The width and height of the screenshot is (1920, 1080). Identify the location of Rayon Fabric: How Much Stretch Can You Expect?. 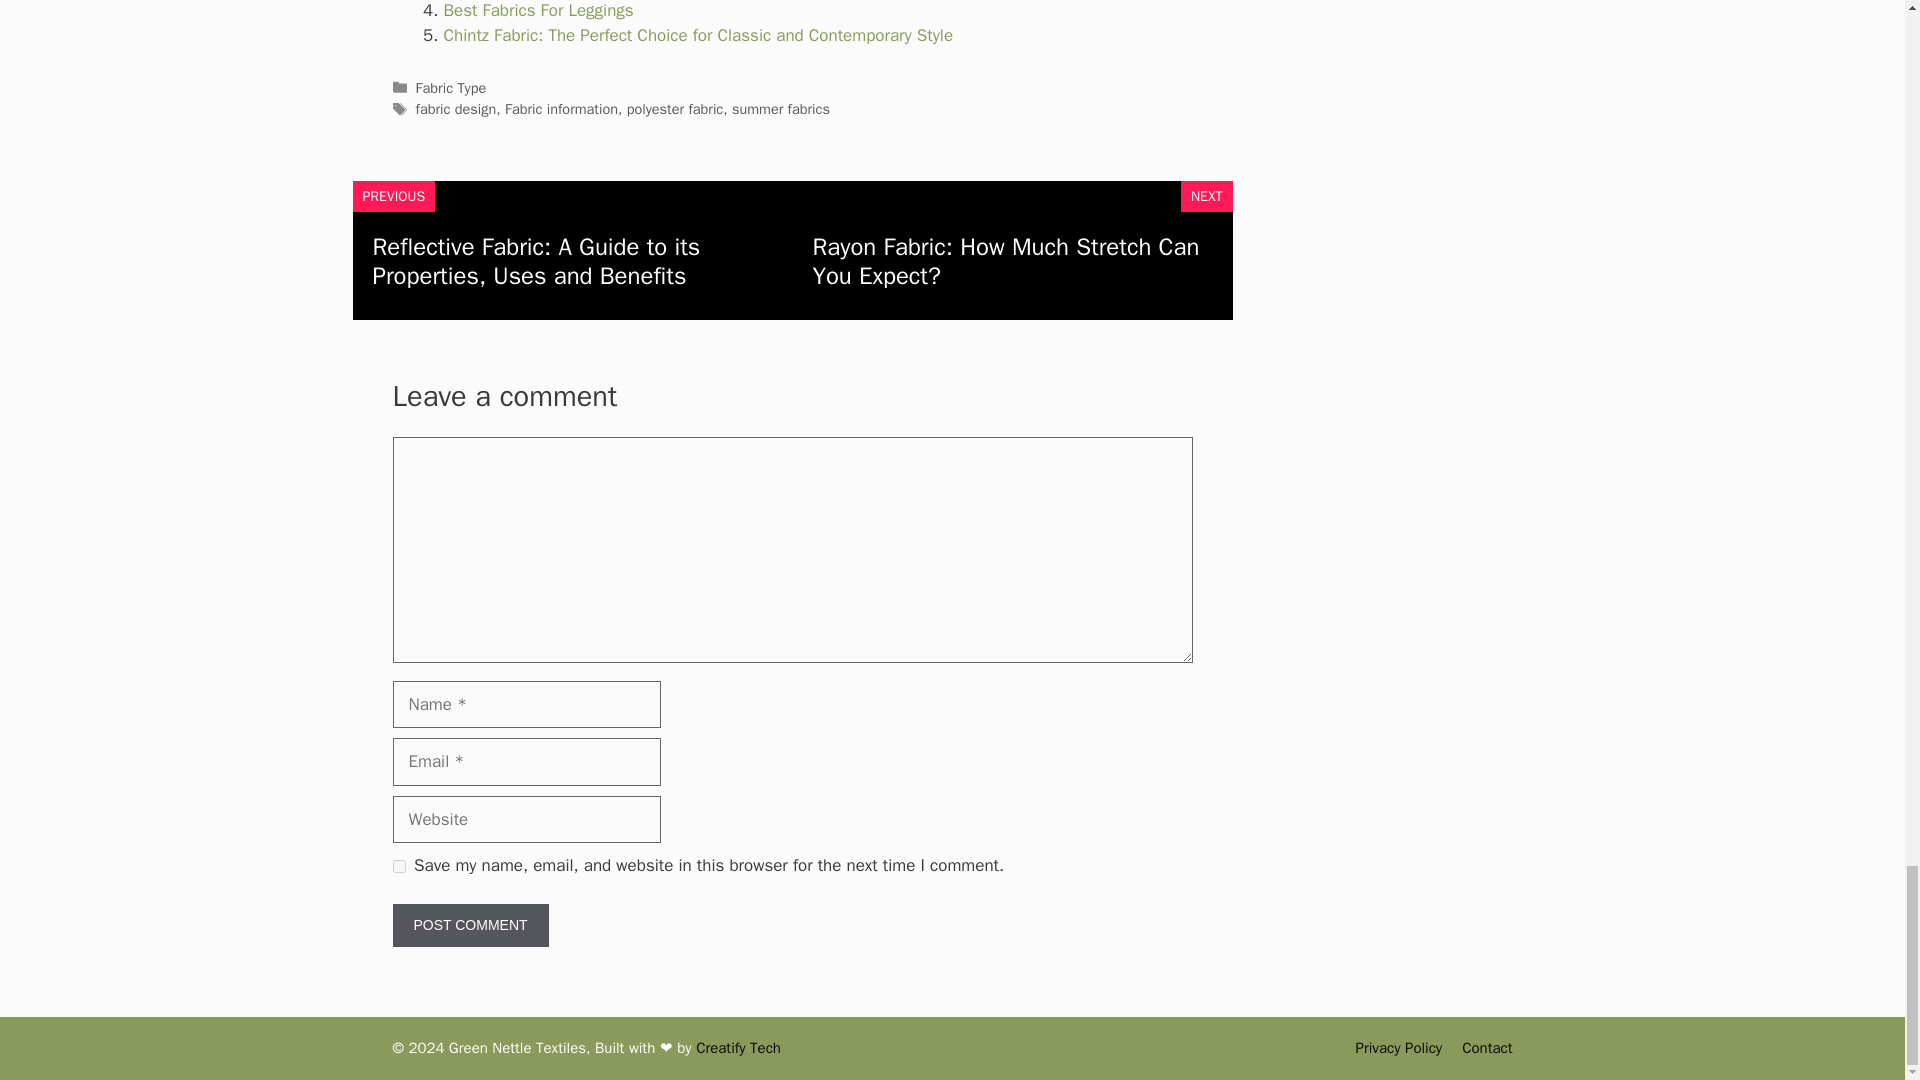
(1005, 261).